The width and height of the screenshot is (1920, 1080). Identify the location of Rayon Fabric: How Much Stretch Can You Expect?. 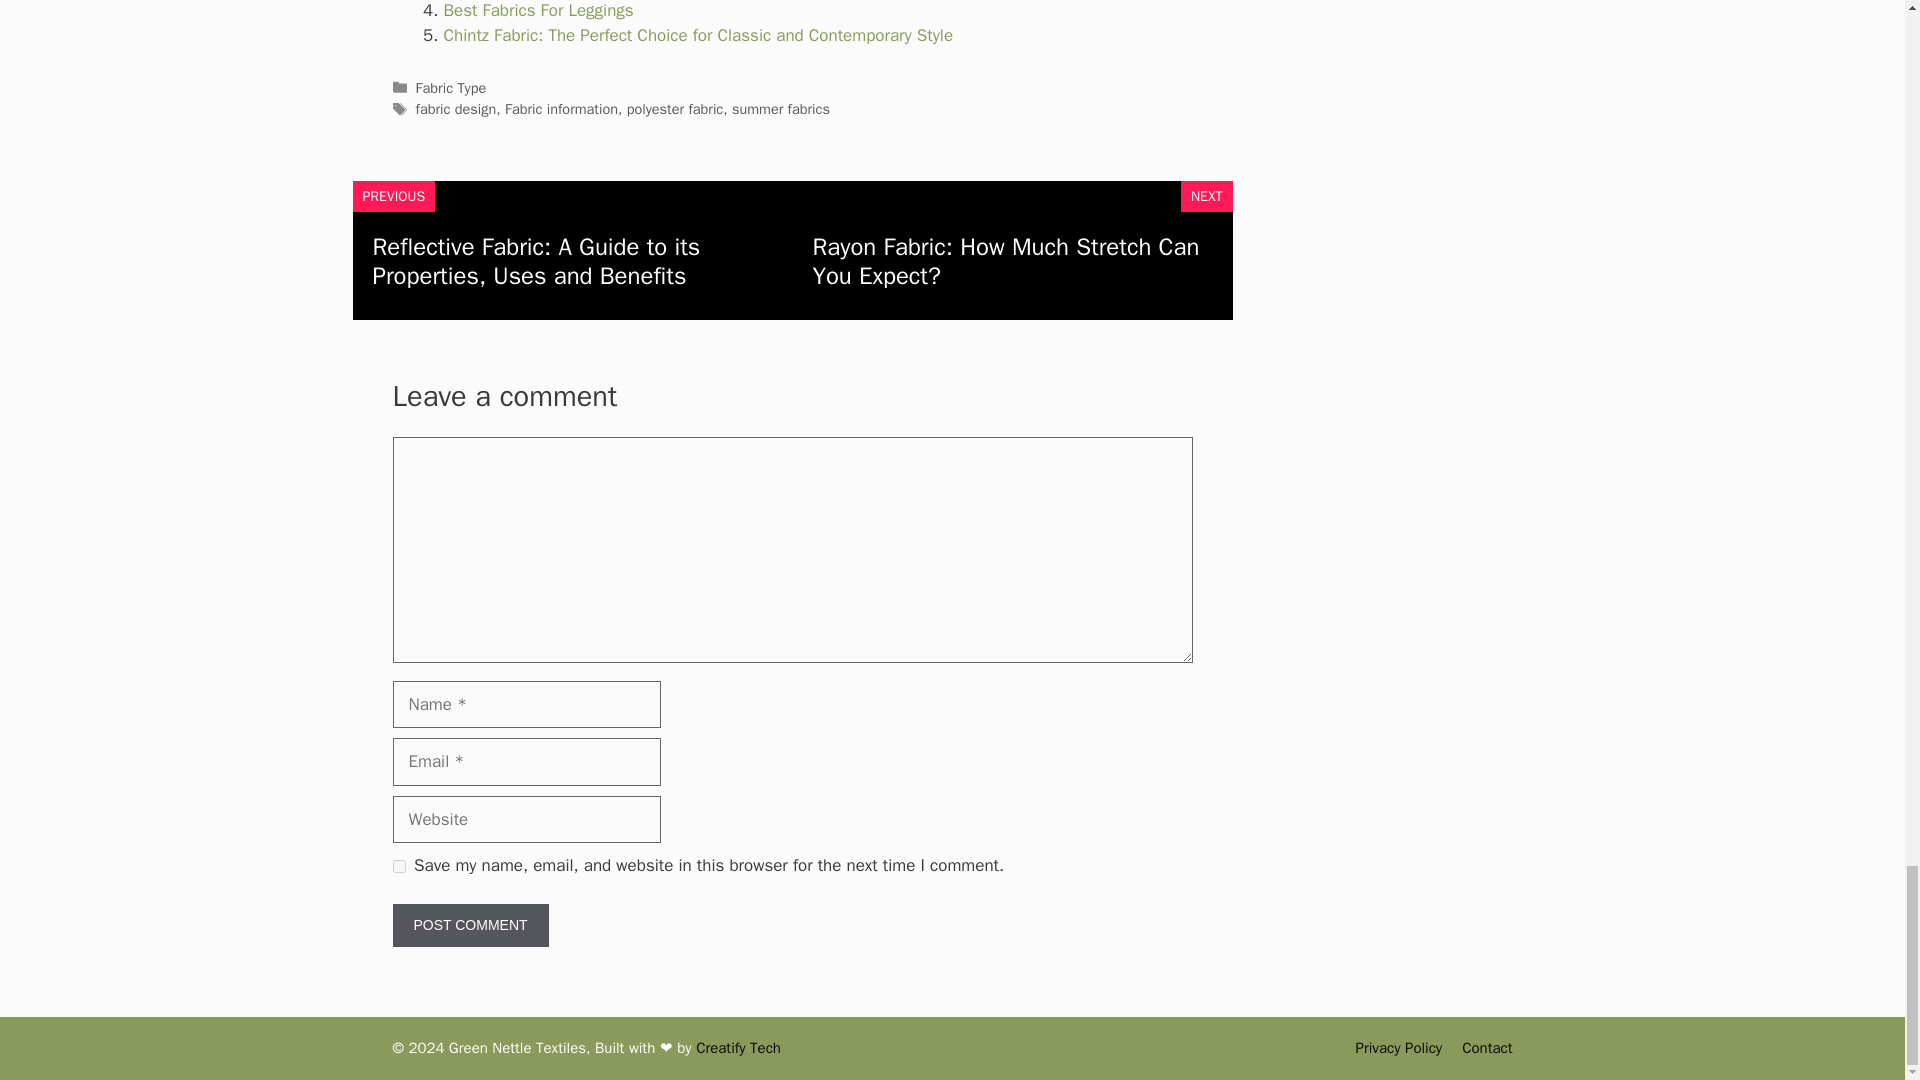
(1005, 261).